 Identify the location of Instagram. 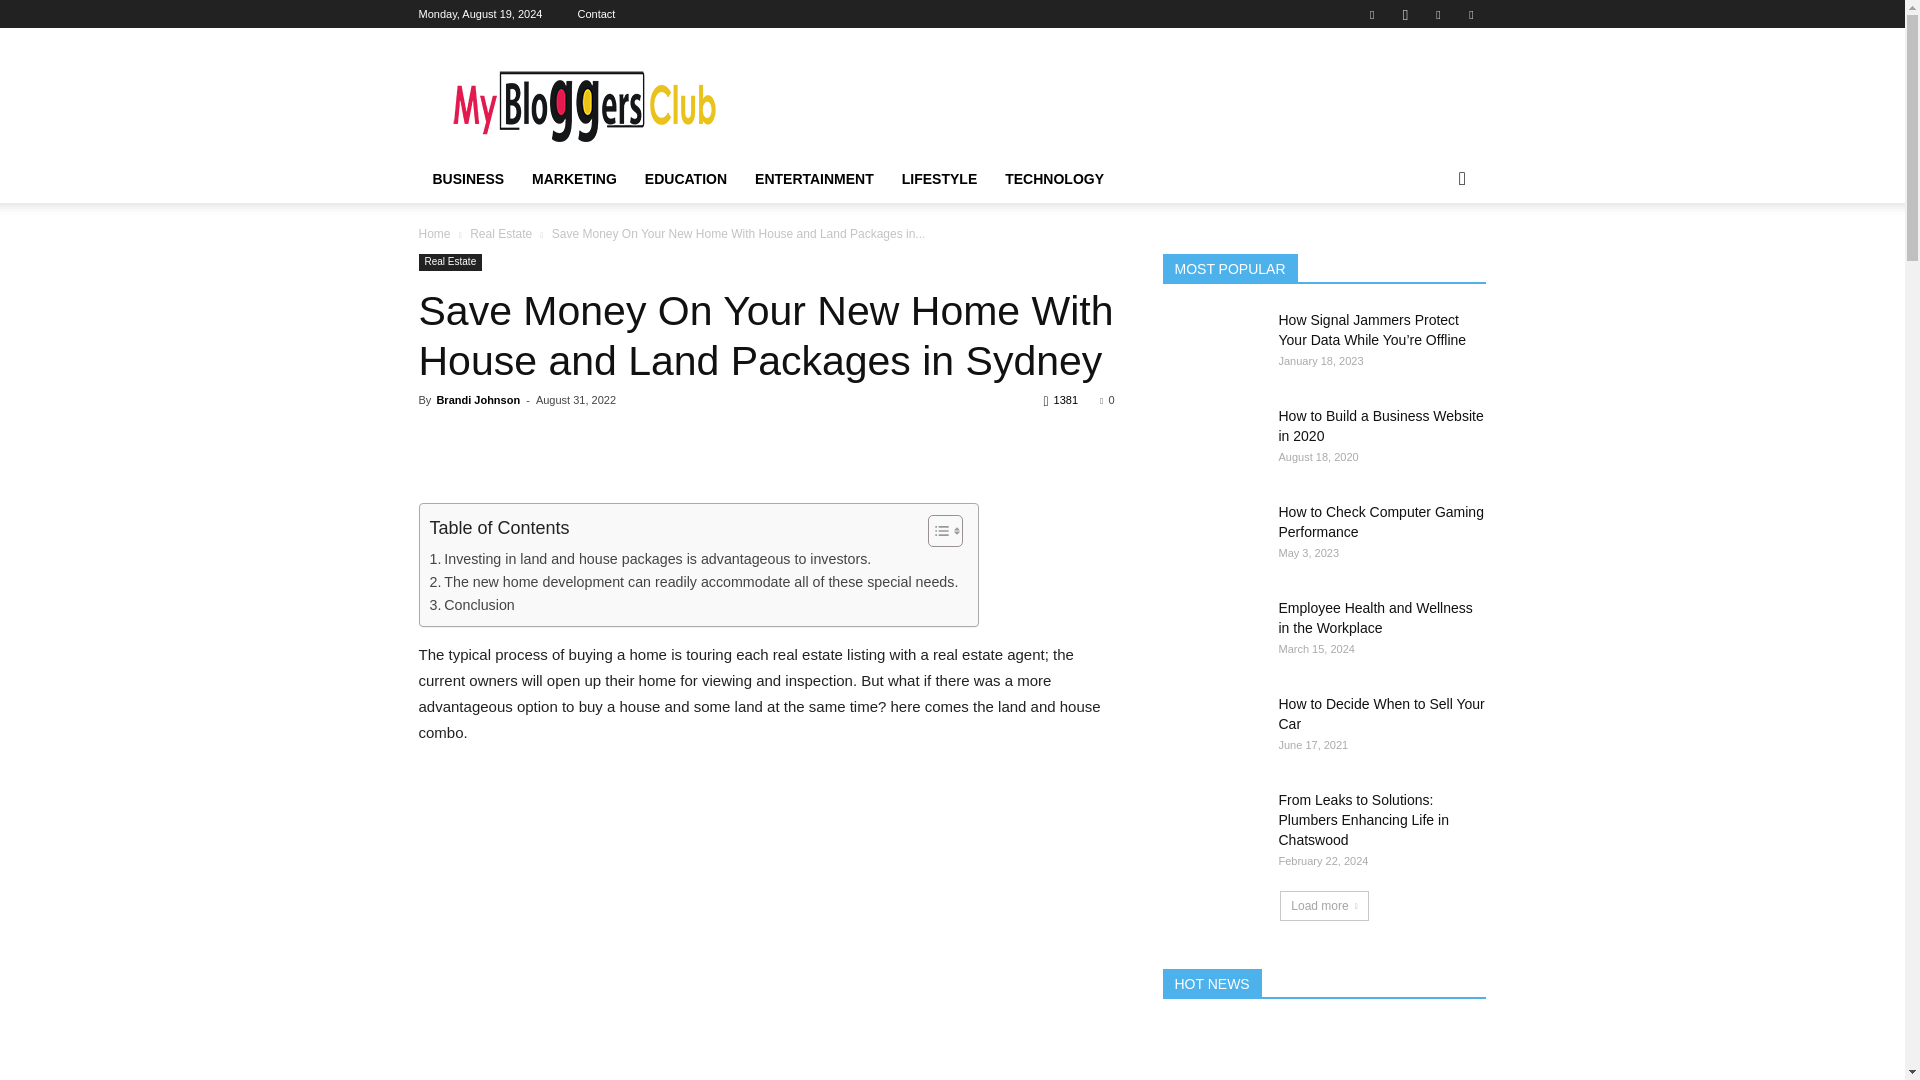
(1405, 14).